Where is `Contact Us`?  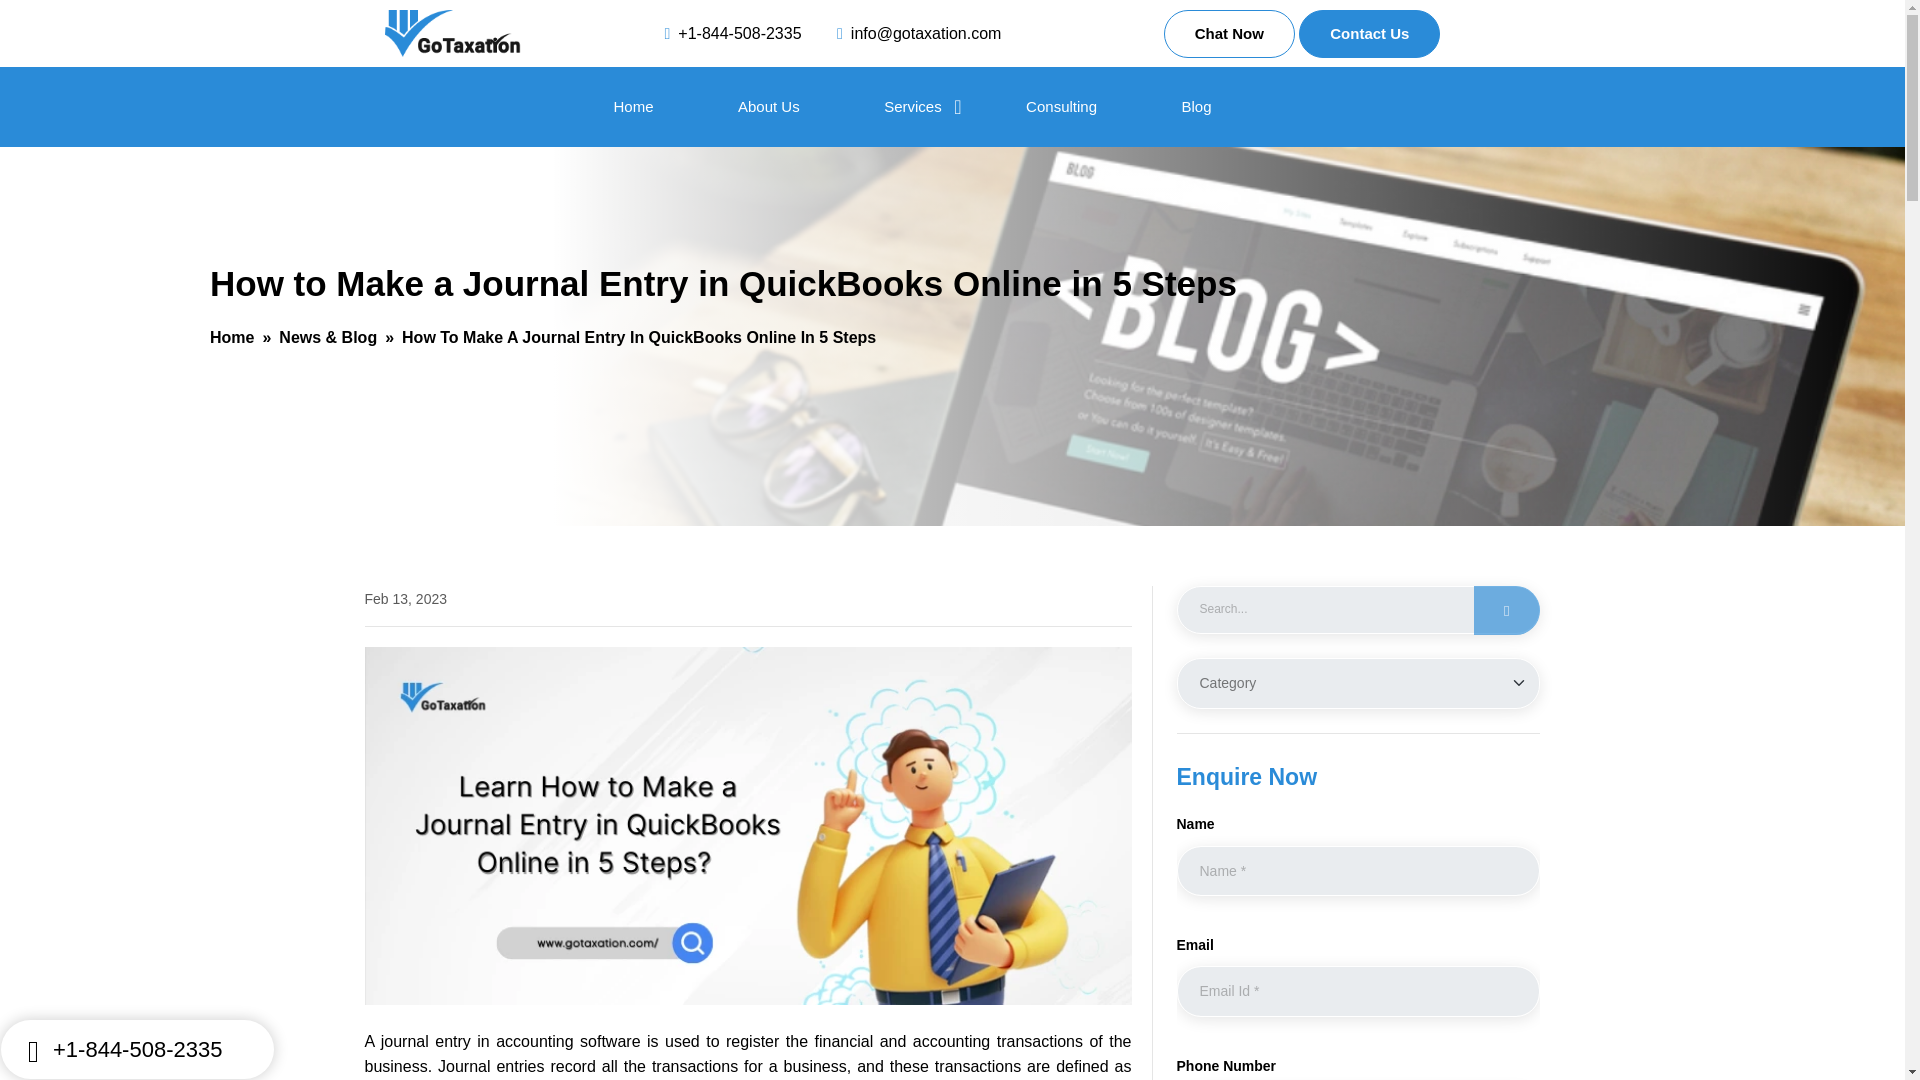 Contact Us is located at coordinates (1370, 34).